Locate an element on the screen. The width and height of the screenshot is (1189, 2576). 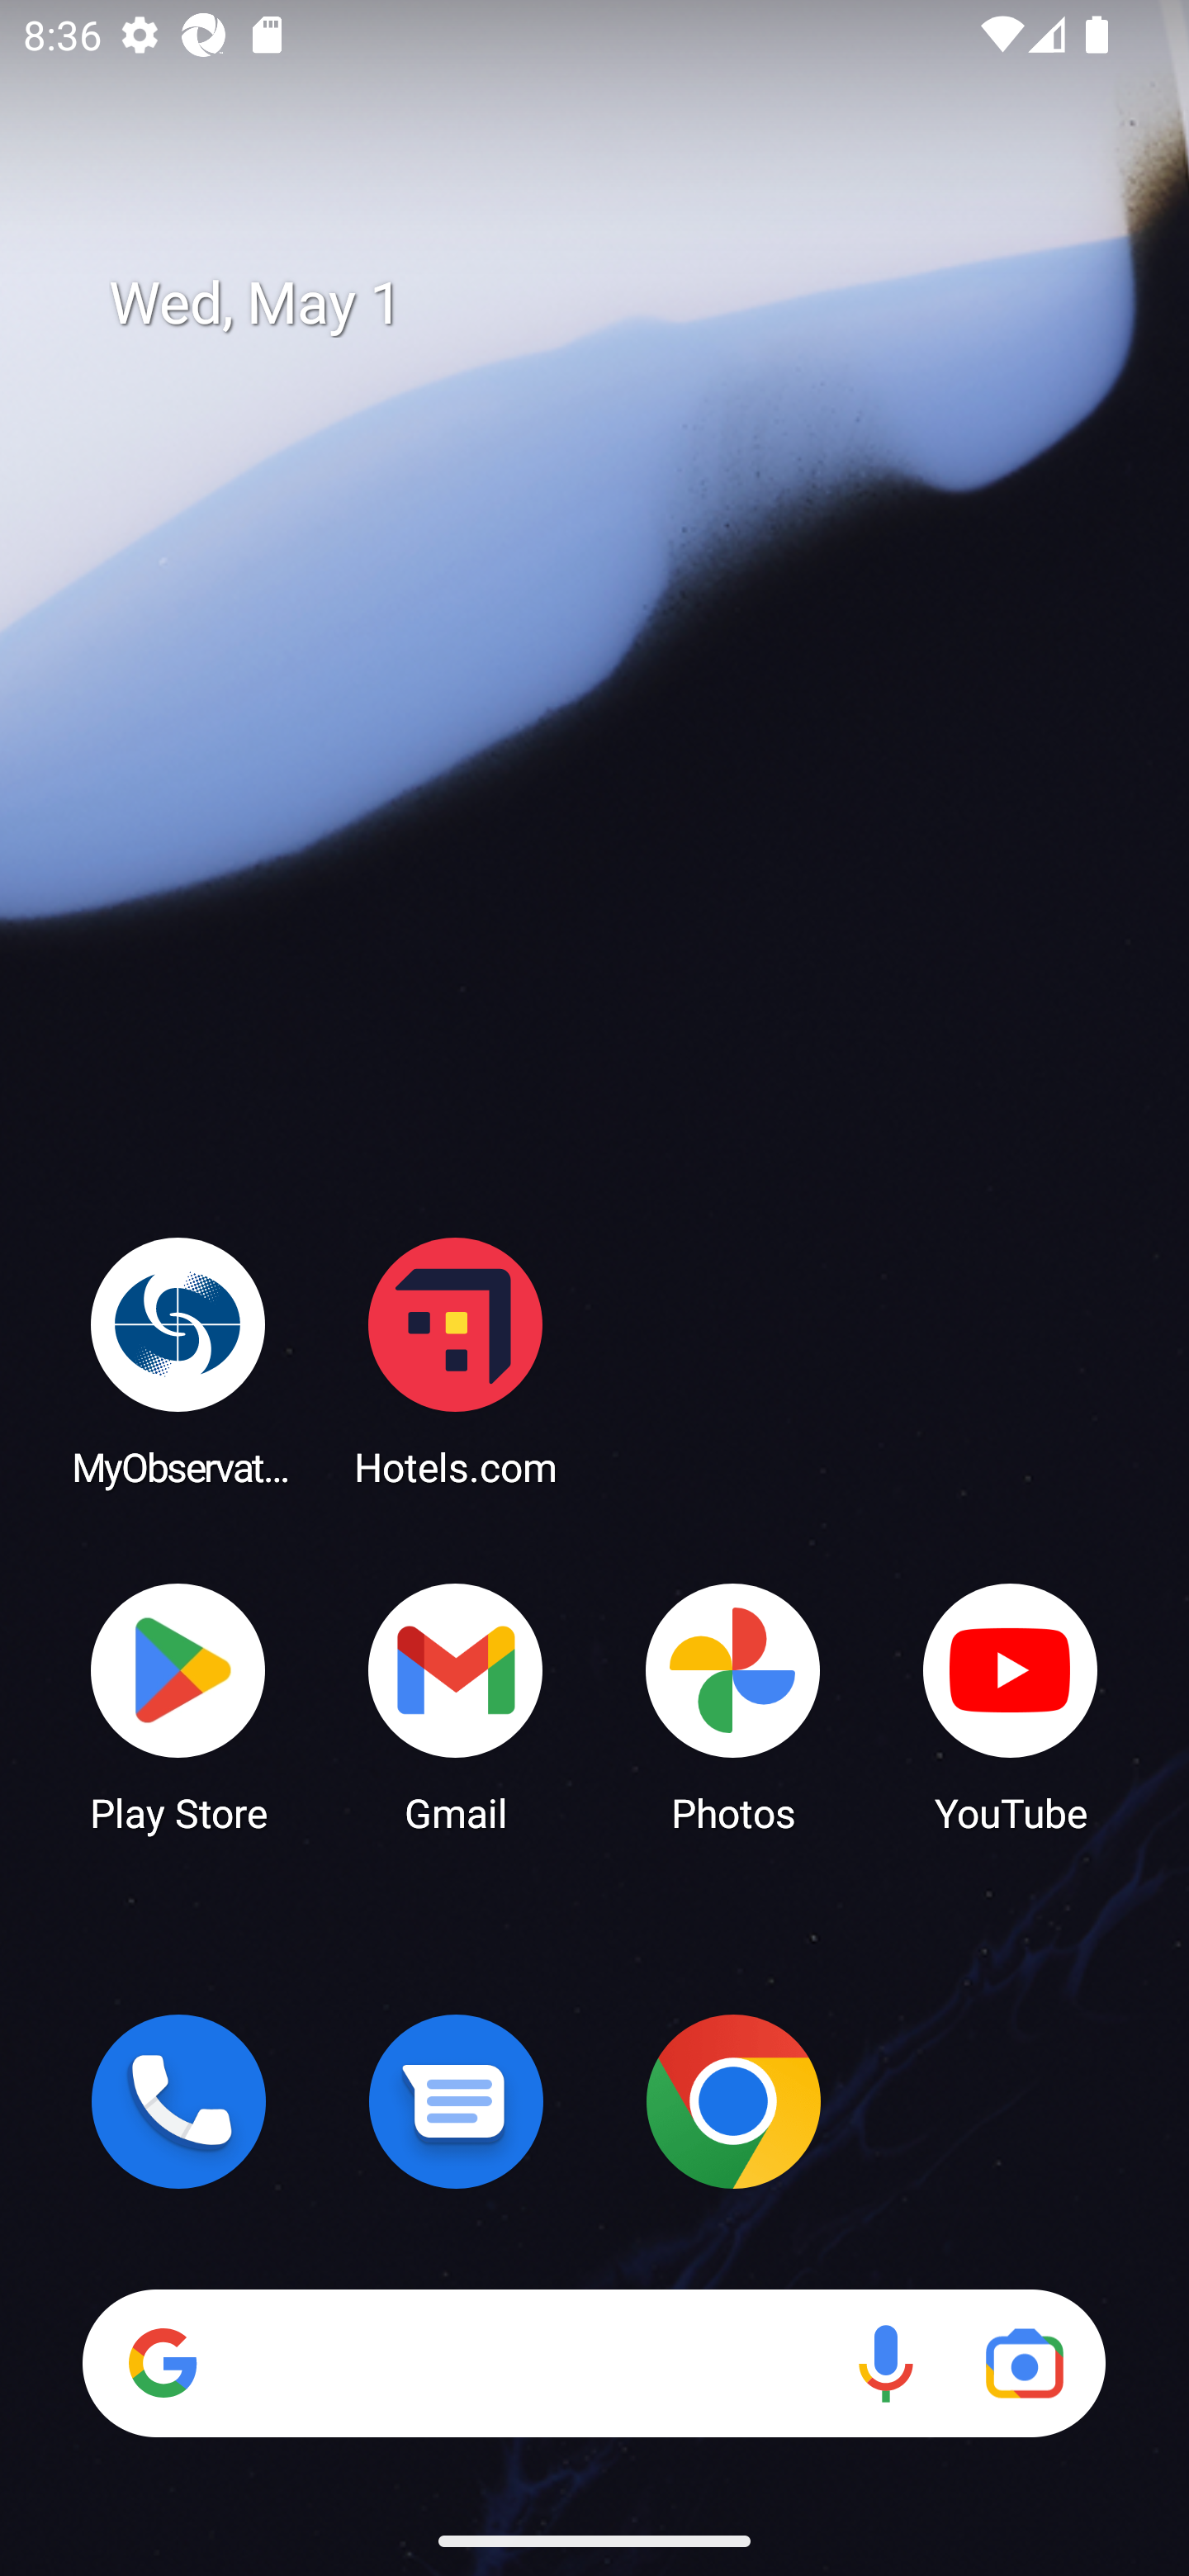
Hotels.com is located at coordinates (456, 1361).